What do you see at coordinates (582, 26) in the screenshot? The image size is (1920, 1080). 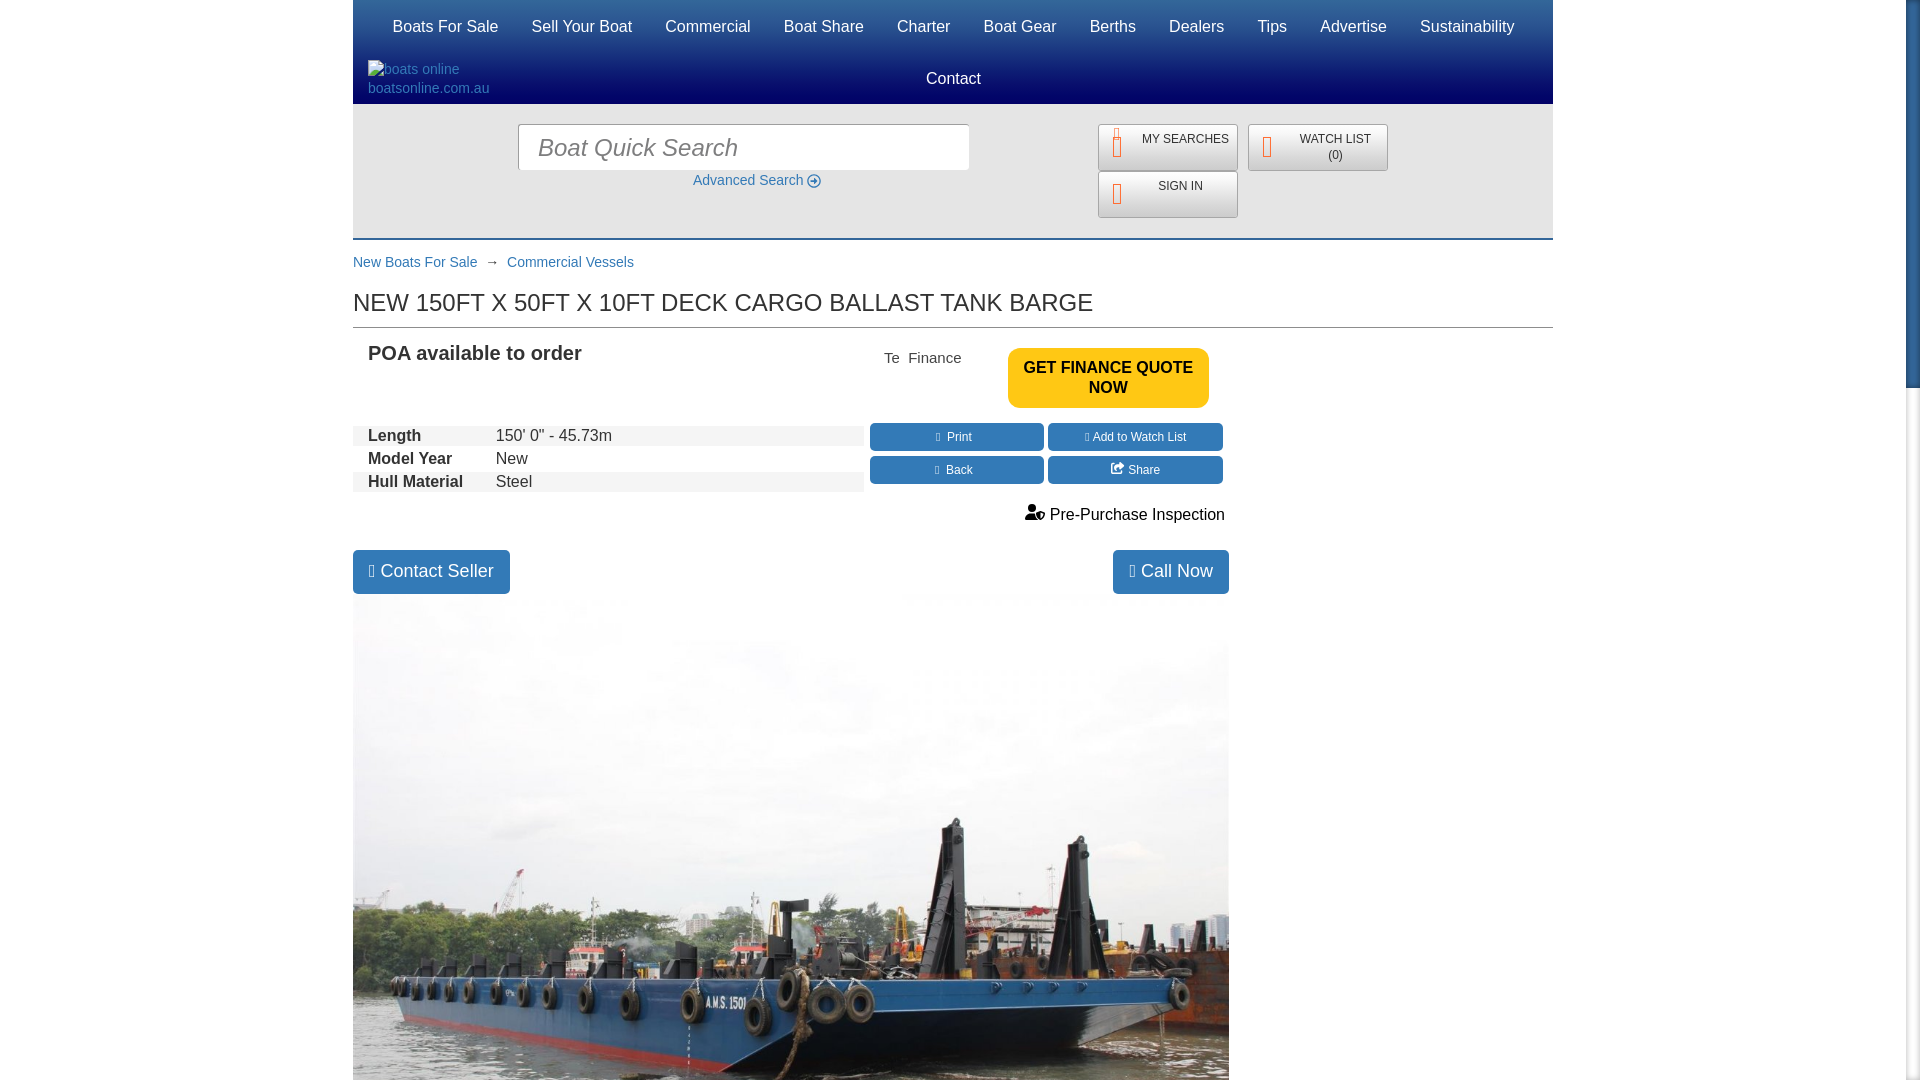 I see `Sell Your Boat` at bounding box center [582, 26].